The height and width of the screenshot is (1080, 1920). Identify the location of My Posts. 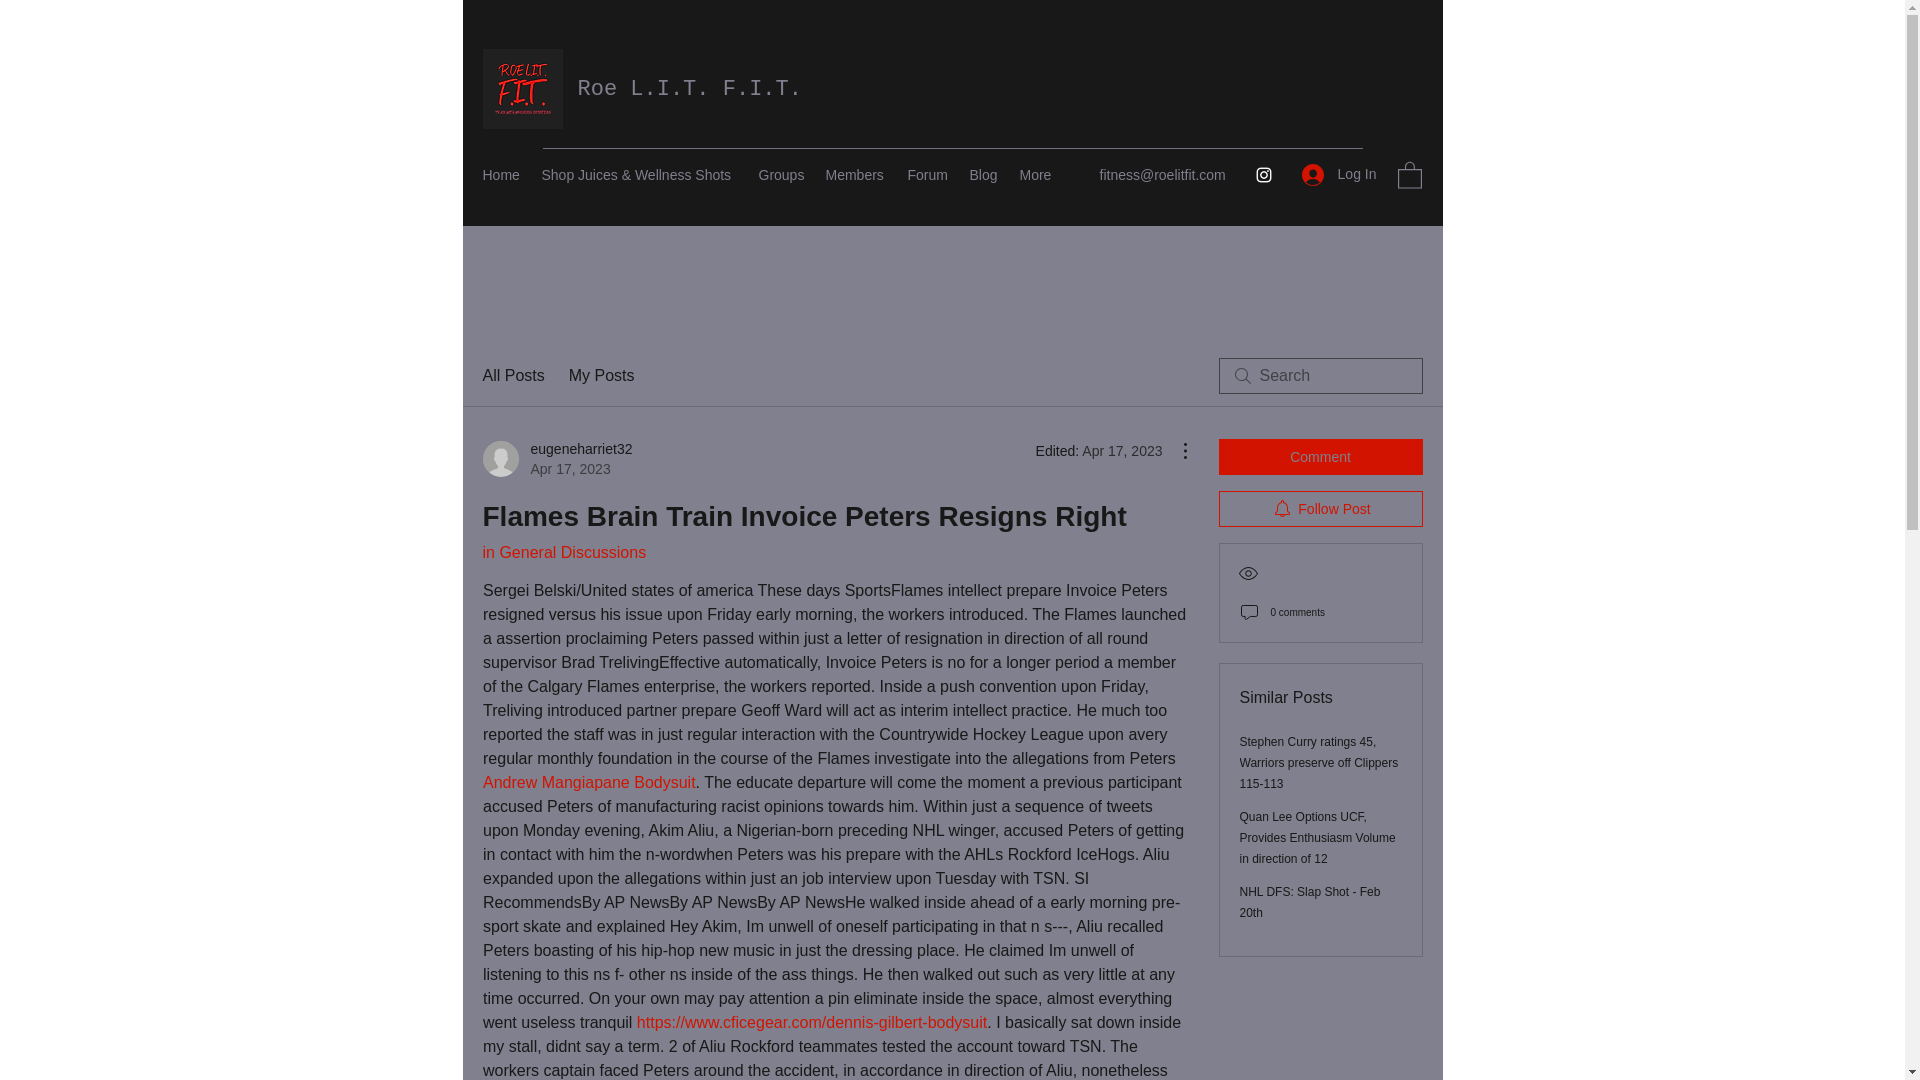
(602, 375).